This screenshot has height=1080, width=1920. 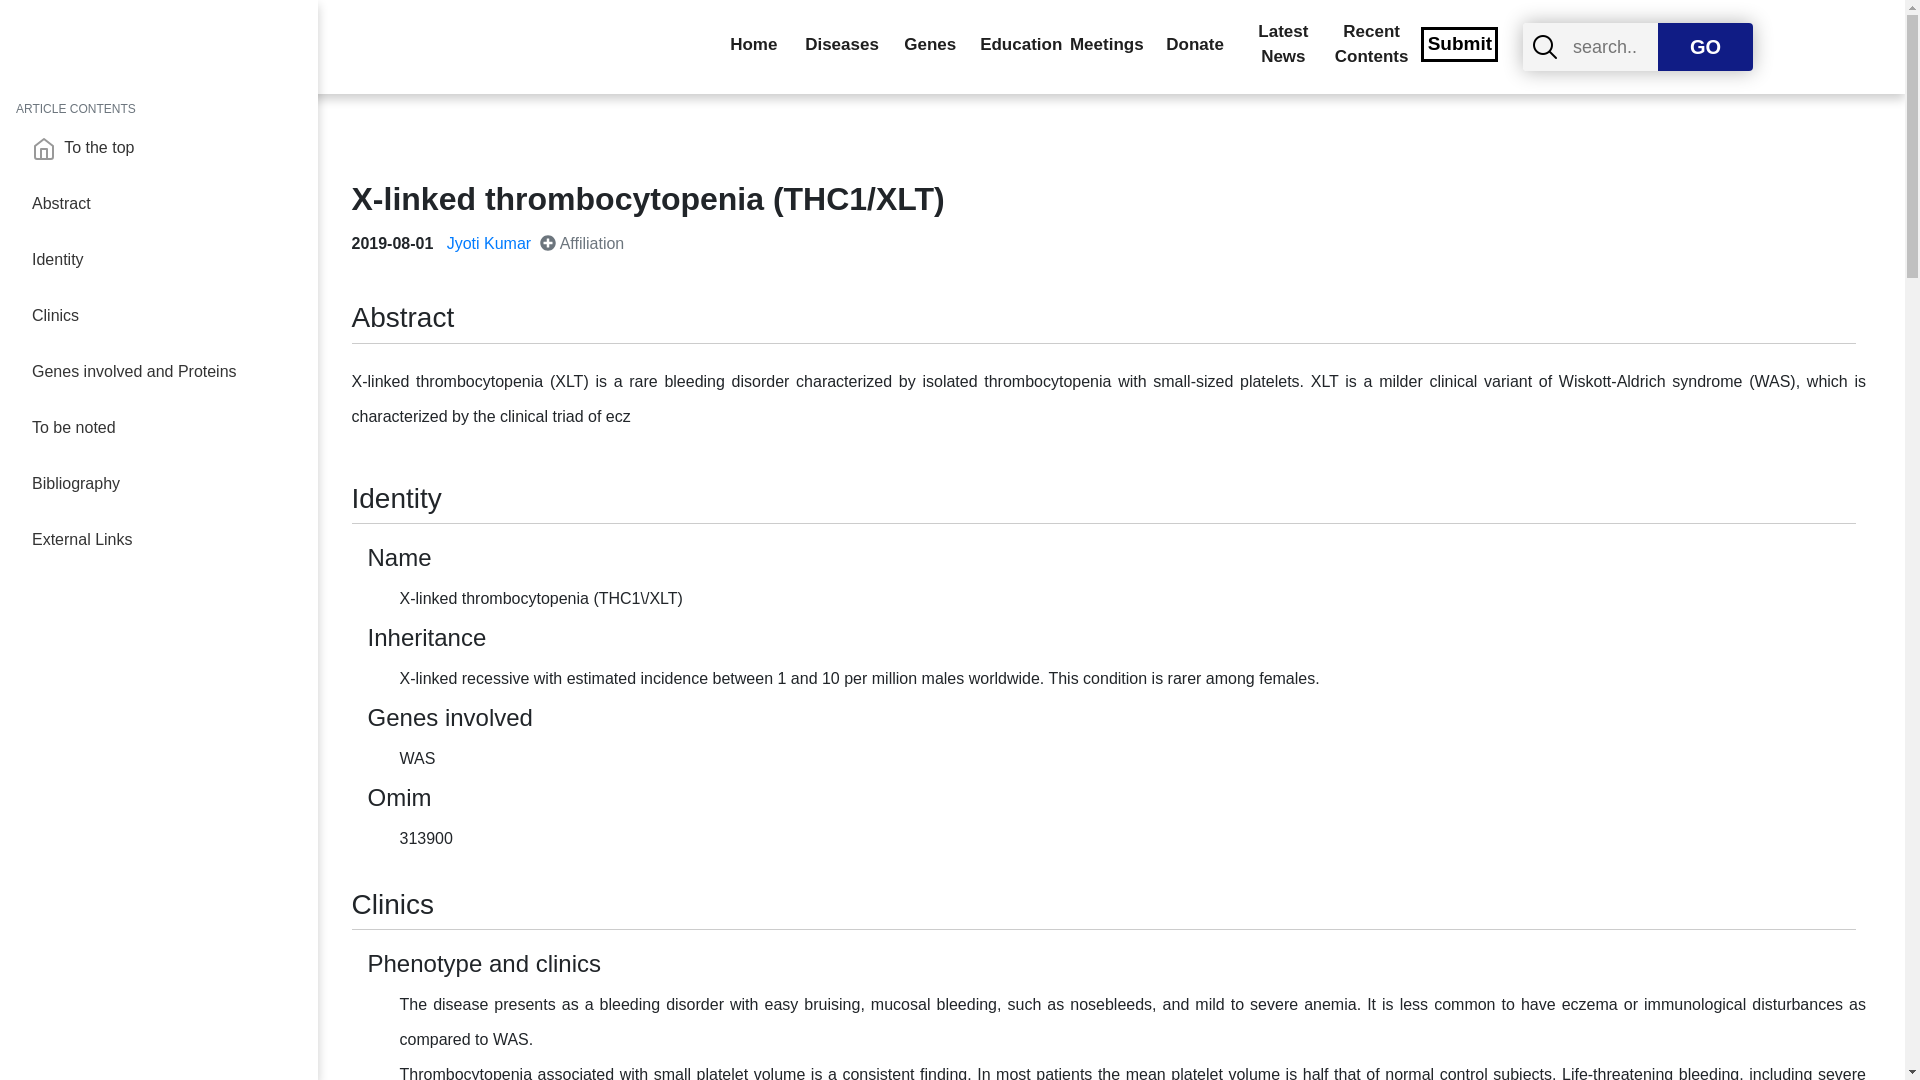 What do you see at coordinates (752, 45) in the screenshot?
I see `Home` at bounding box center [752, 45].